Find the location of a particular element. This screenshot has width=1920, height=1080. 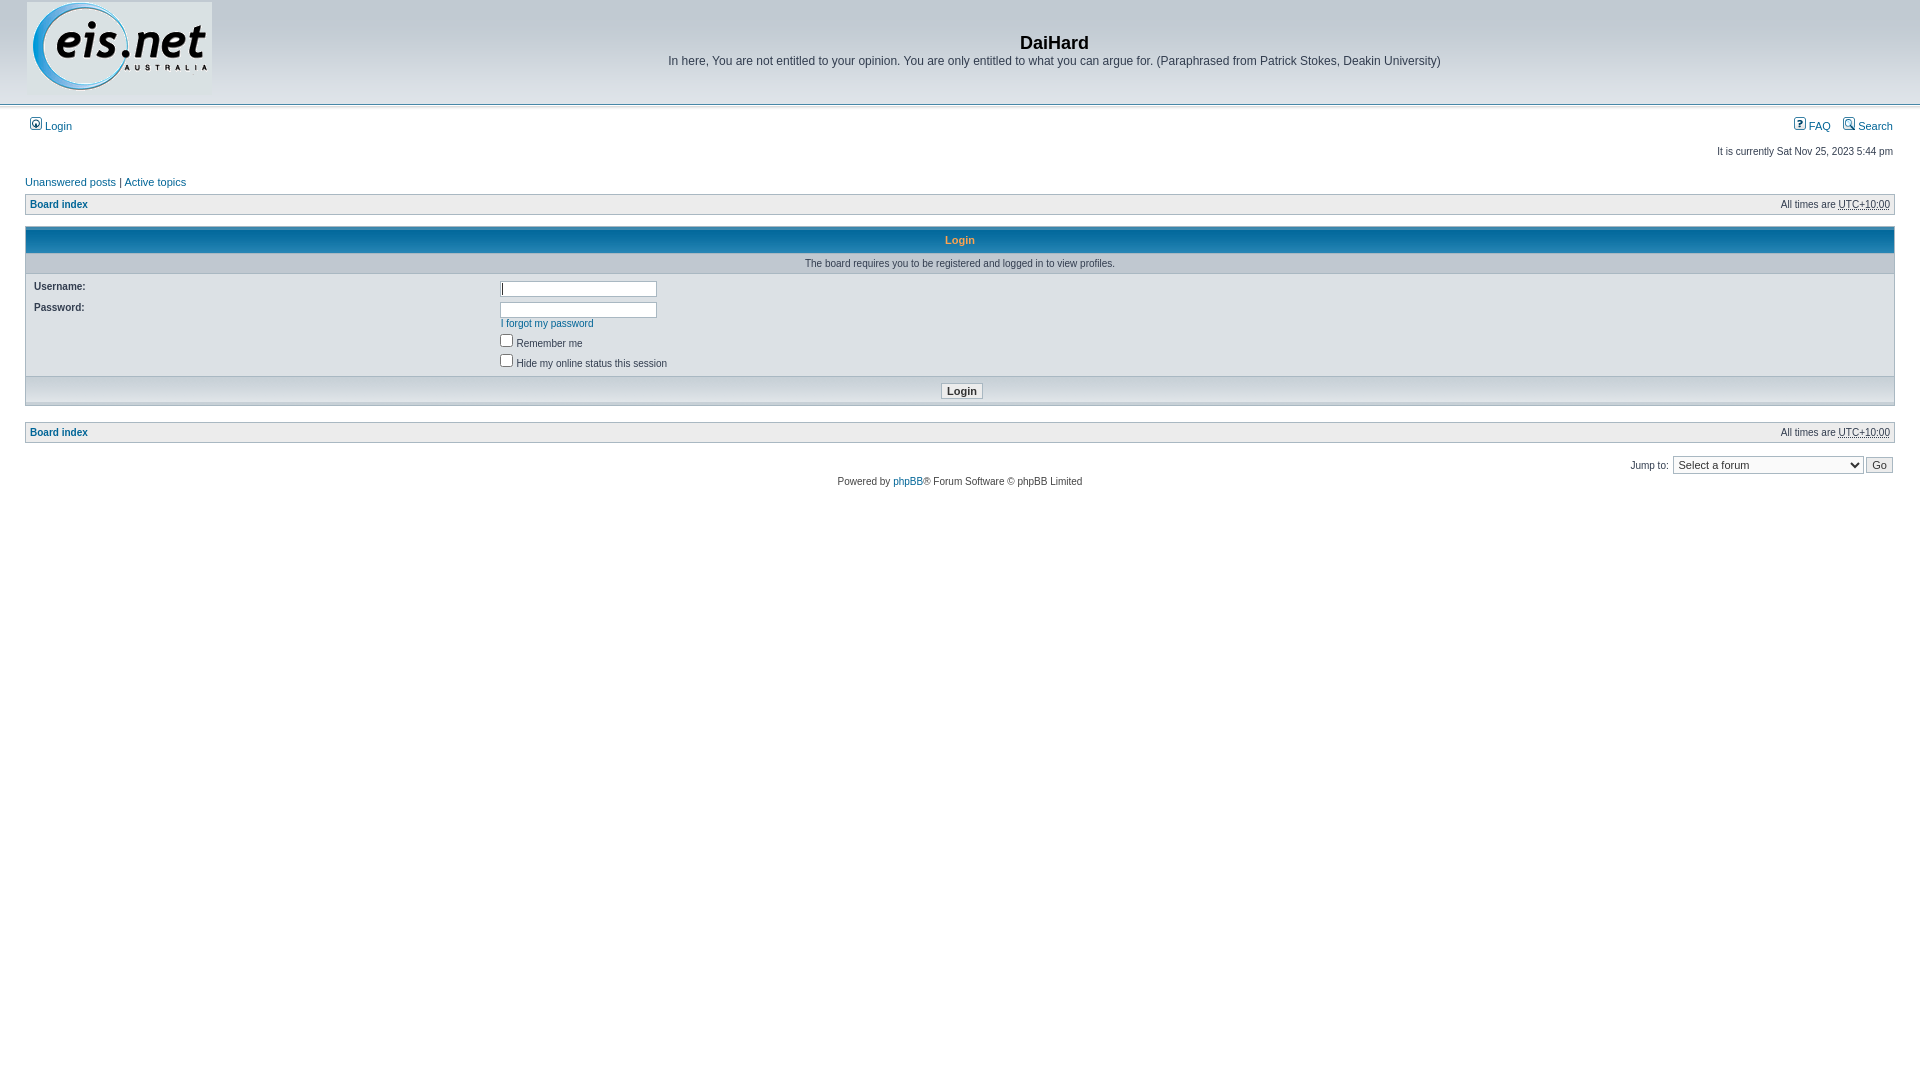

Board index is located at coordinates (59, 204).